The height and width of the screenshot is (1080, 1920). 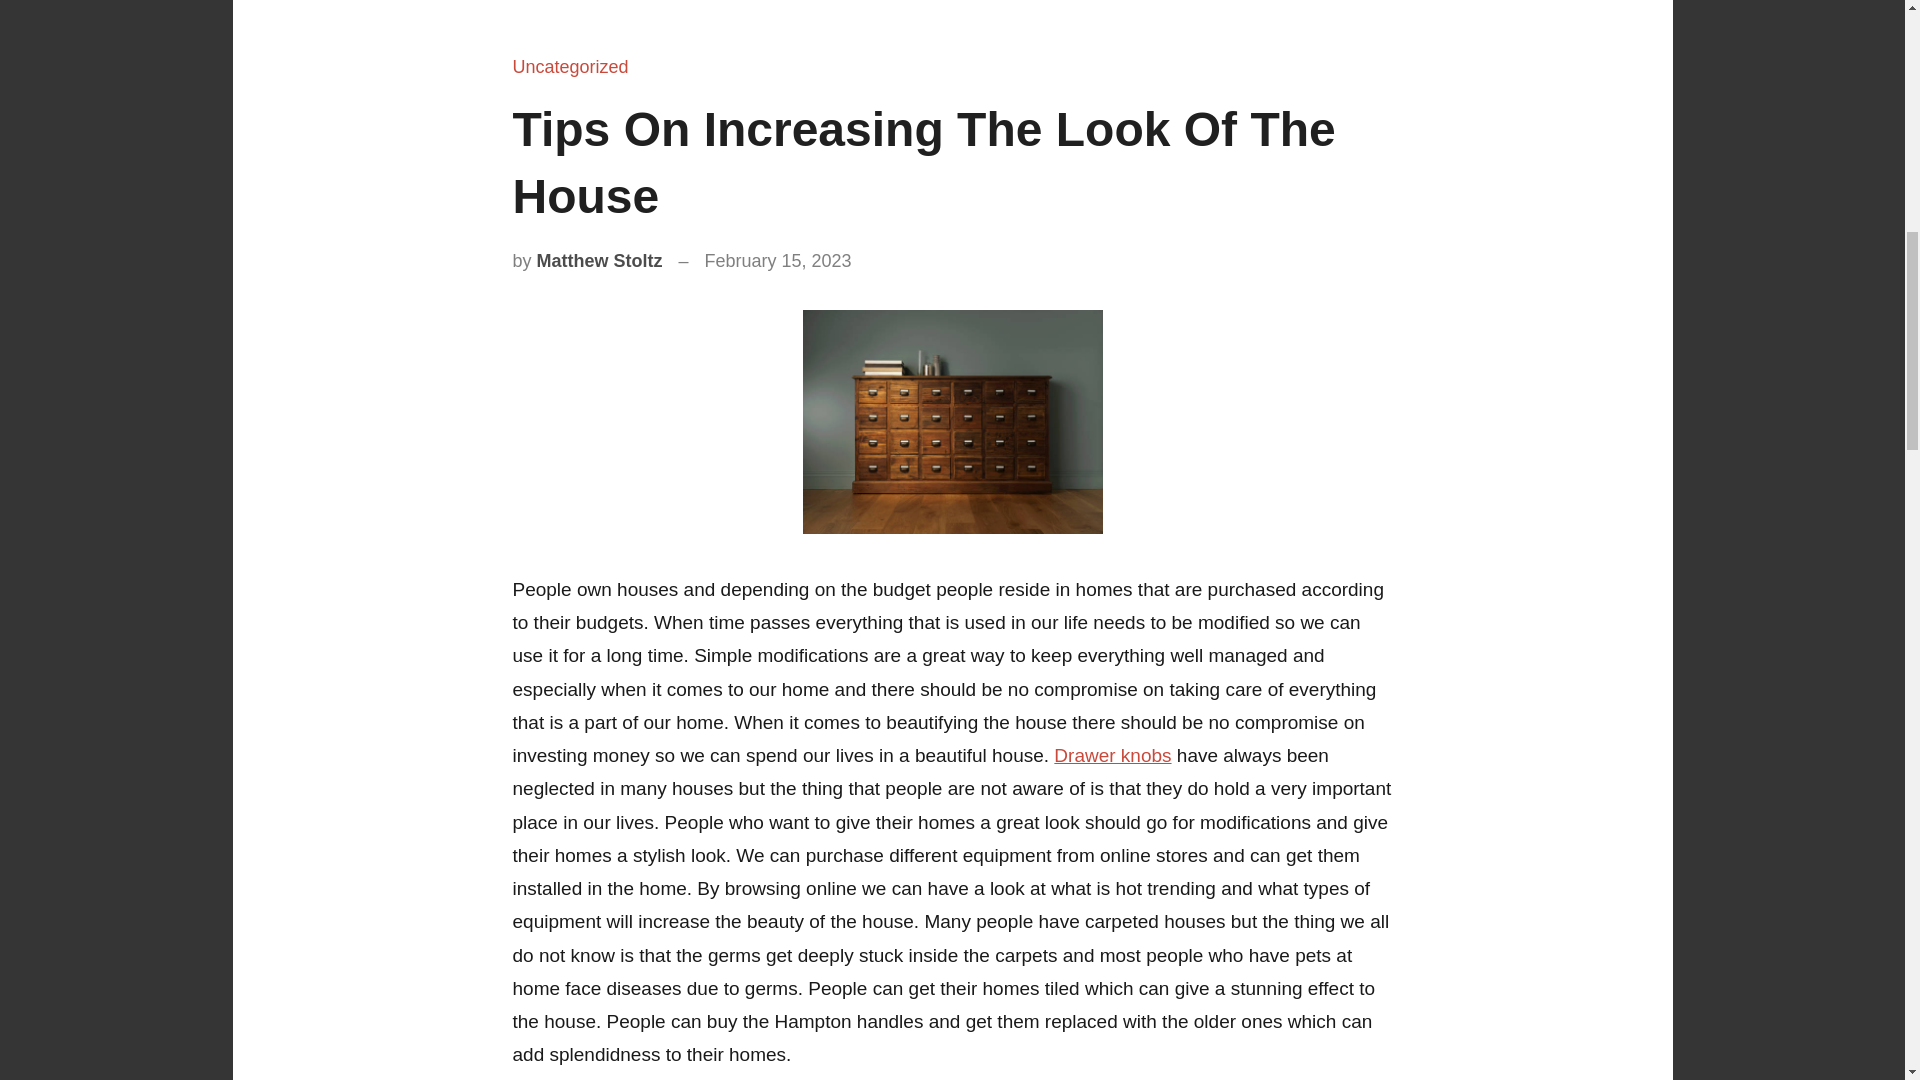 I want to click on February 15, 2023, so click(x=778, y=260).